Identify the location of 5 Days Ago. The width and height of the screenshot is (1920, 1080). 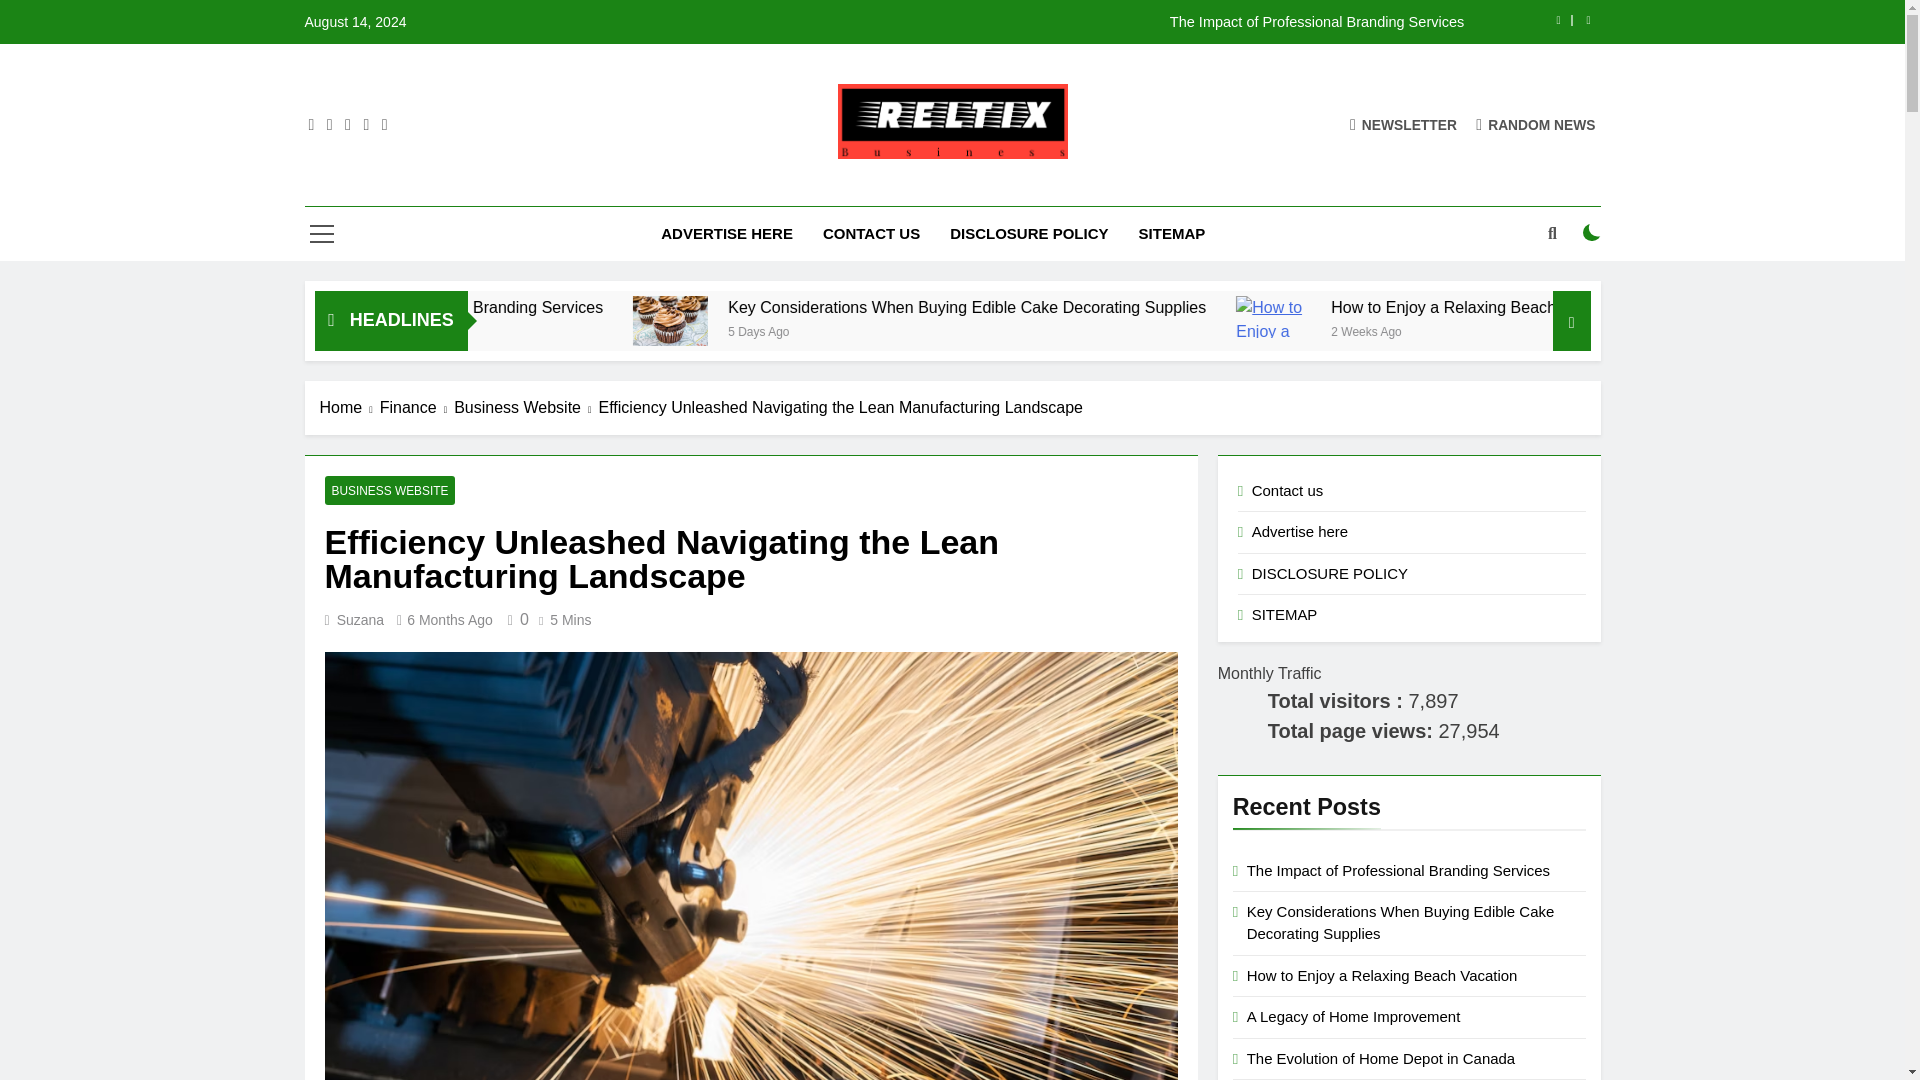
(971, 330).